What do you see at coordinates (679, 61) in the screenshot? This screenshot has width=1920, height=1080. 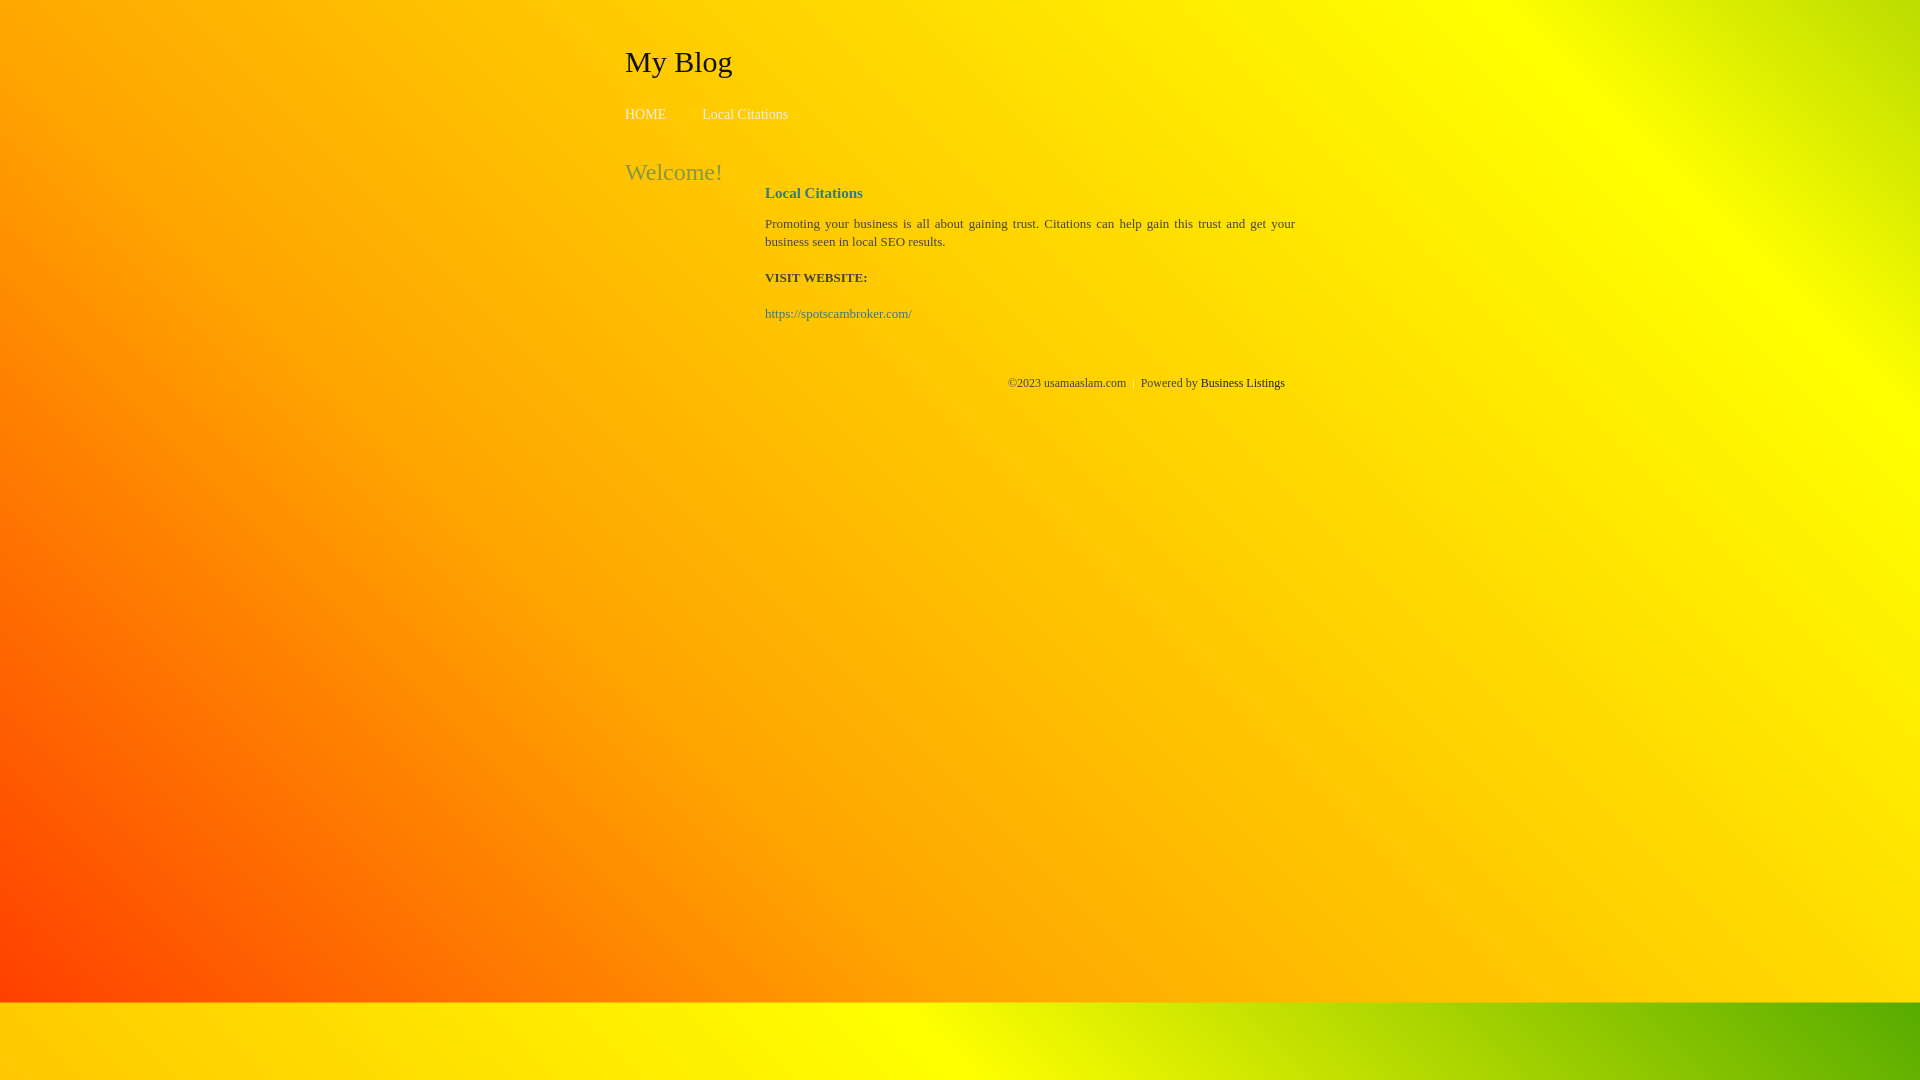 I see `My Blog` at bounding box center [679, 61].